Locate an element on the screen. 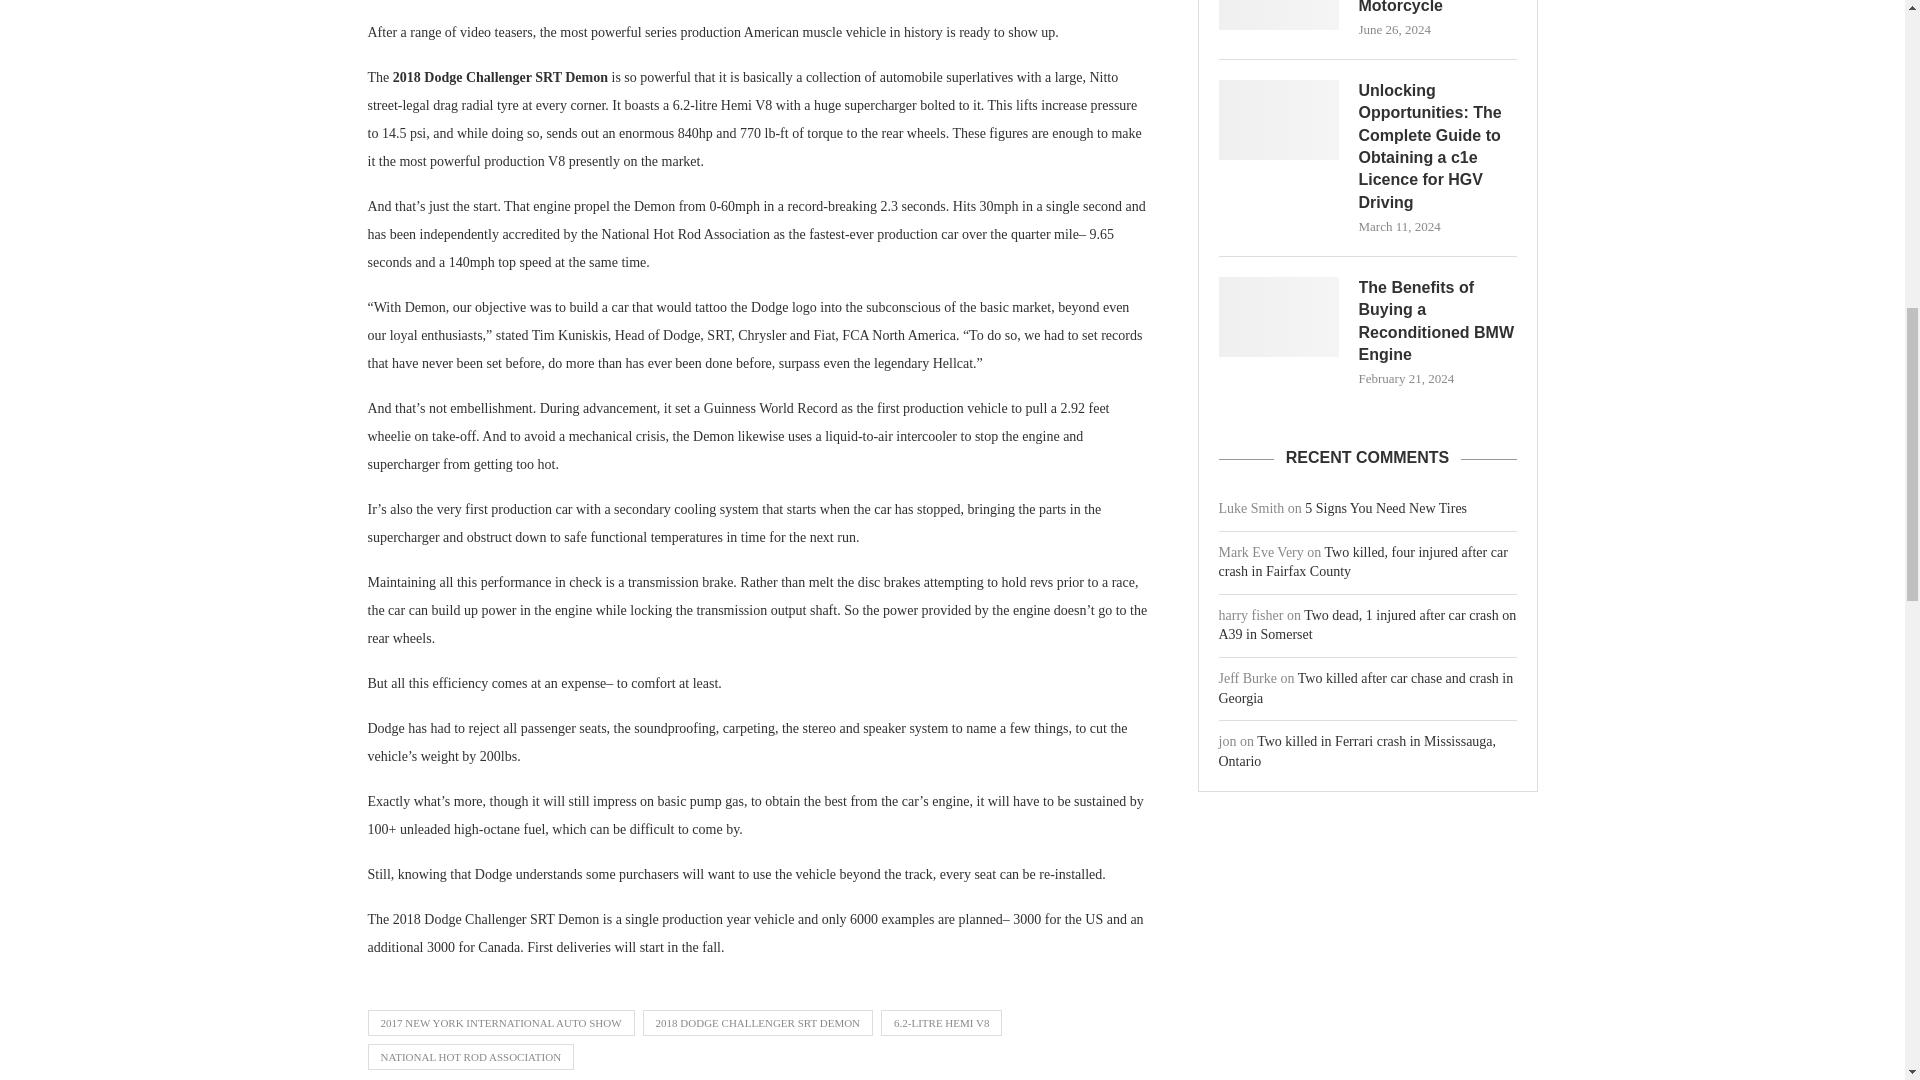  NATIONAL HOT ROD ASSOCIATION is located at coordinates (471, 1057).